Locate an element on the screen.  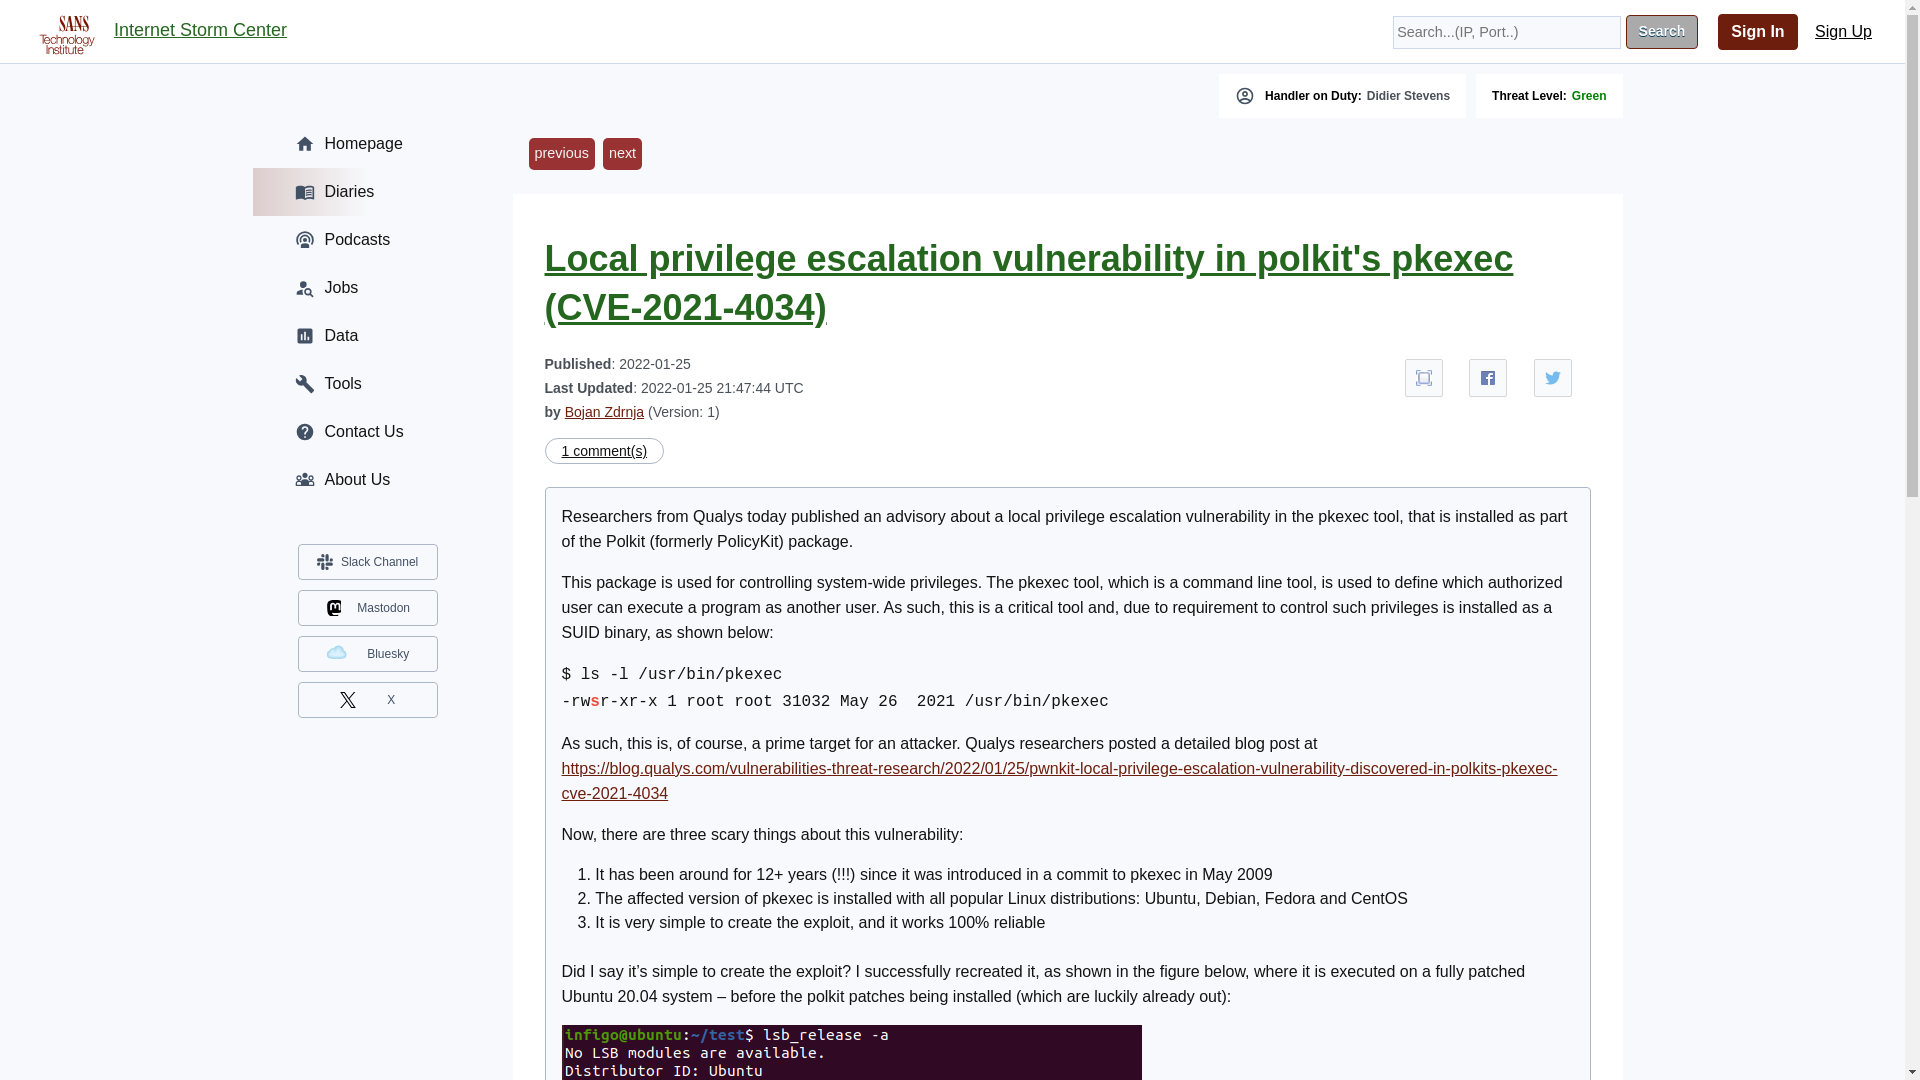
Jobs is located at coordinates (366, 288).